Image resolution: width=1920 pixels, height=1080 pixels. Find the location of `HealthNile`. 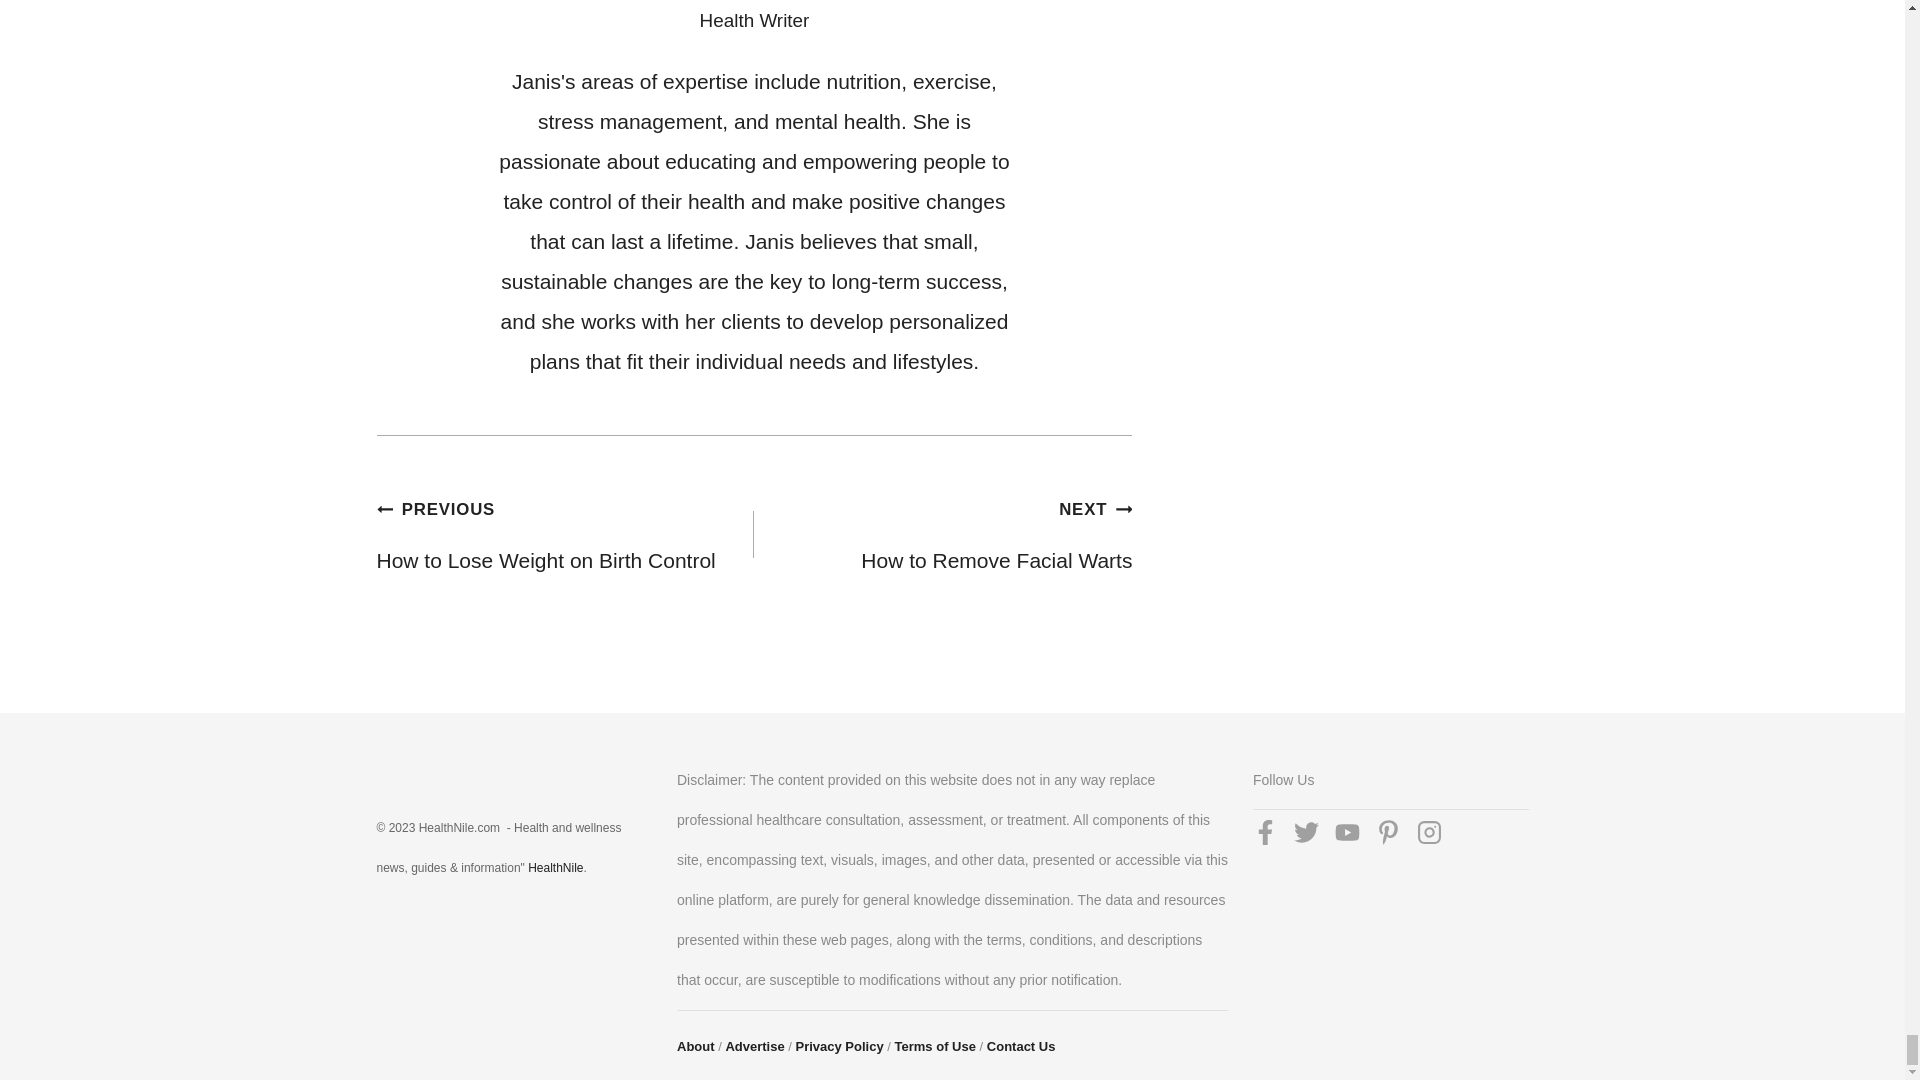

HealthNile is located at coordinates (943, 534).